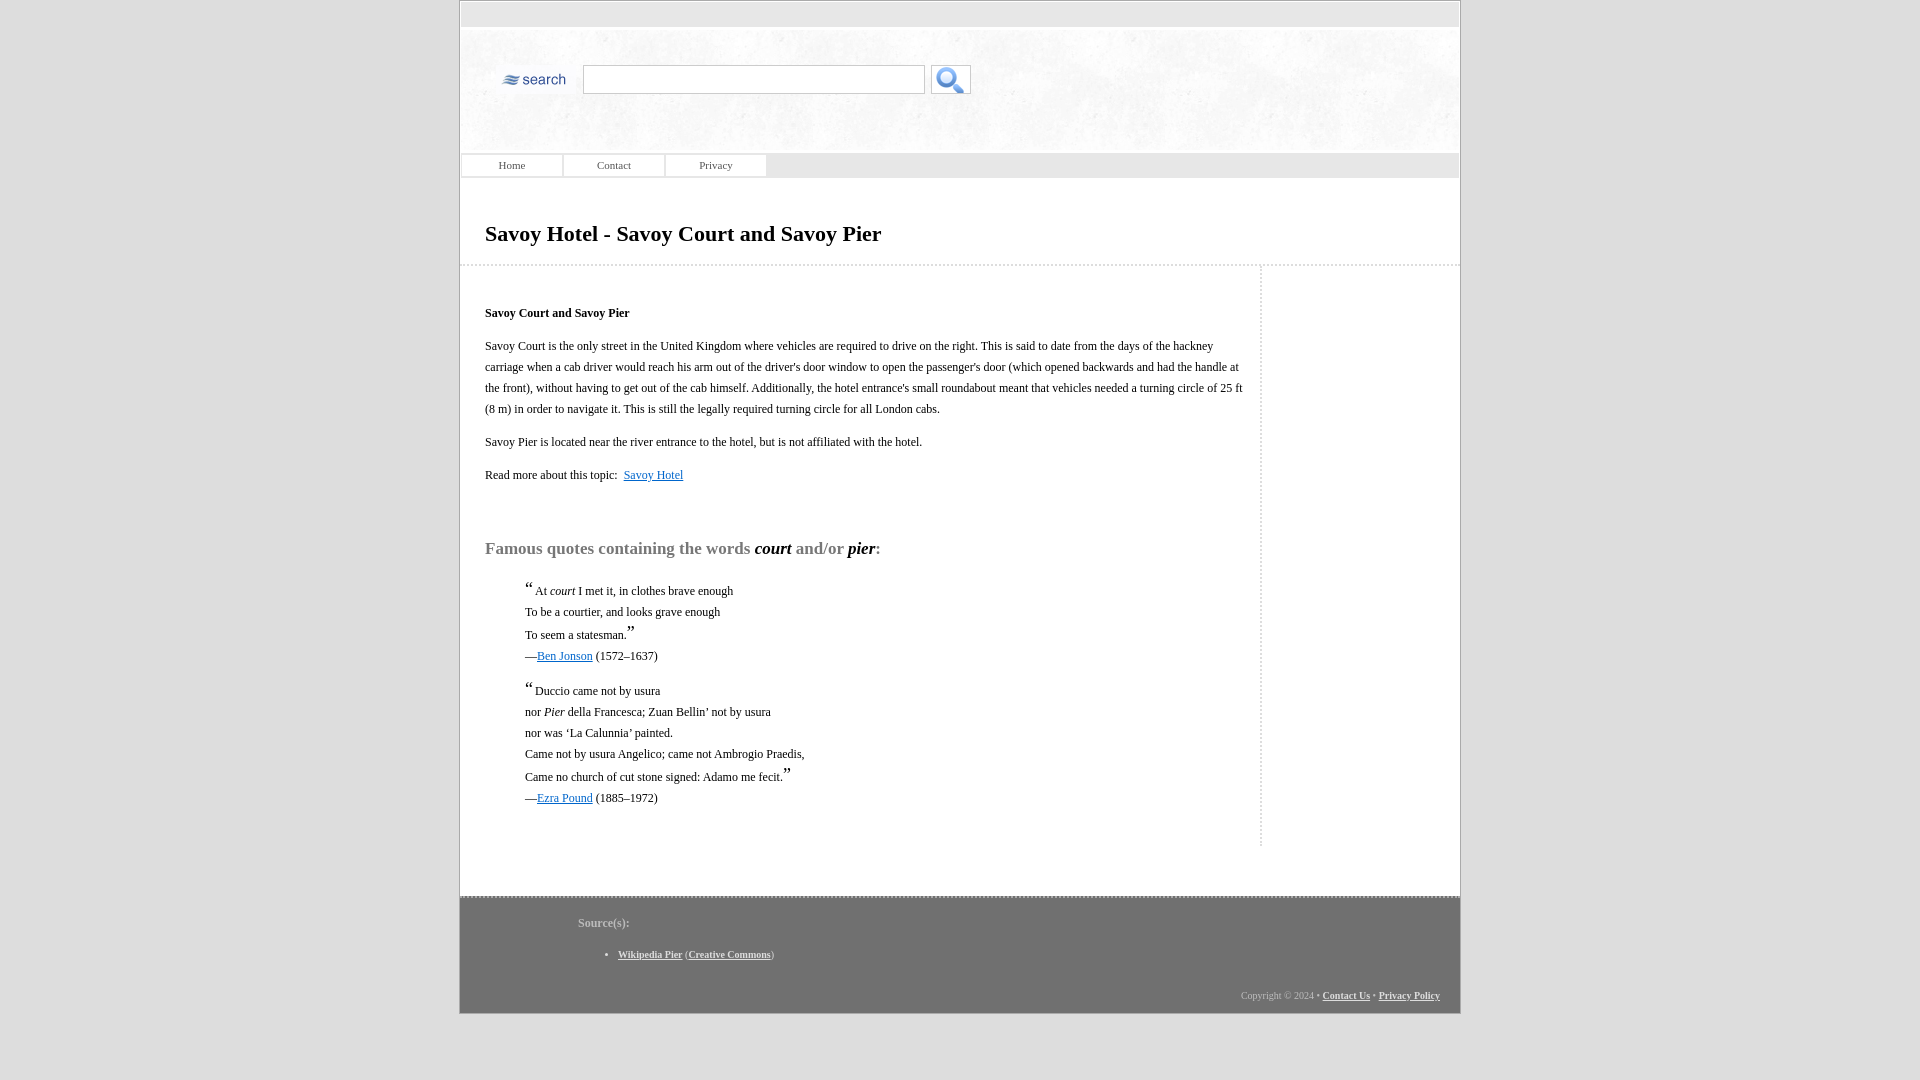 This screenshot has height=1080, width=1920. What do you see at coordinates (1346, 996) in the screenshot?
I see `Contact Us` at bounding box center [1346, 996].